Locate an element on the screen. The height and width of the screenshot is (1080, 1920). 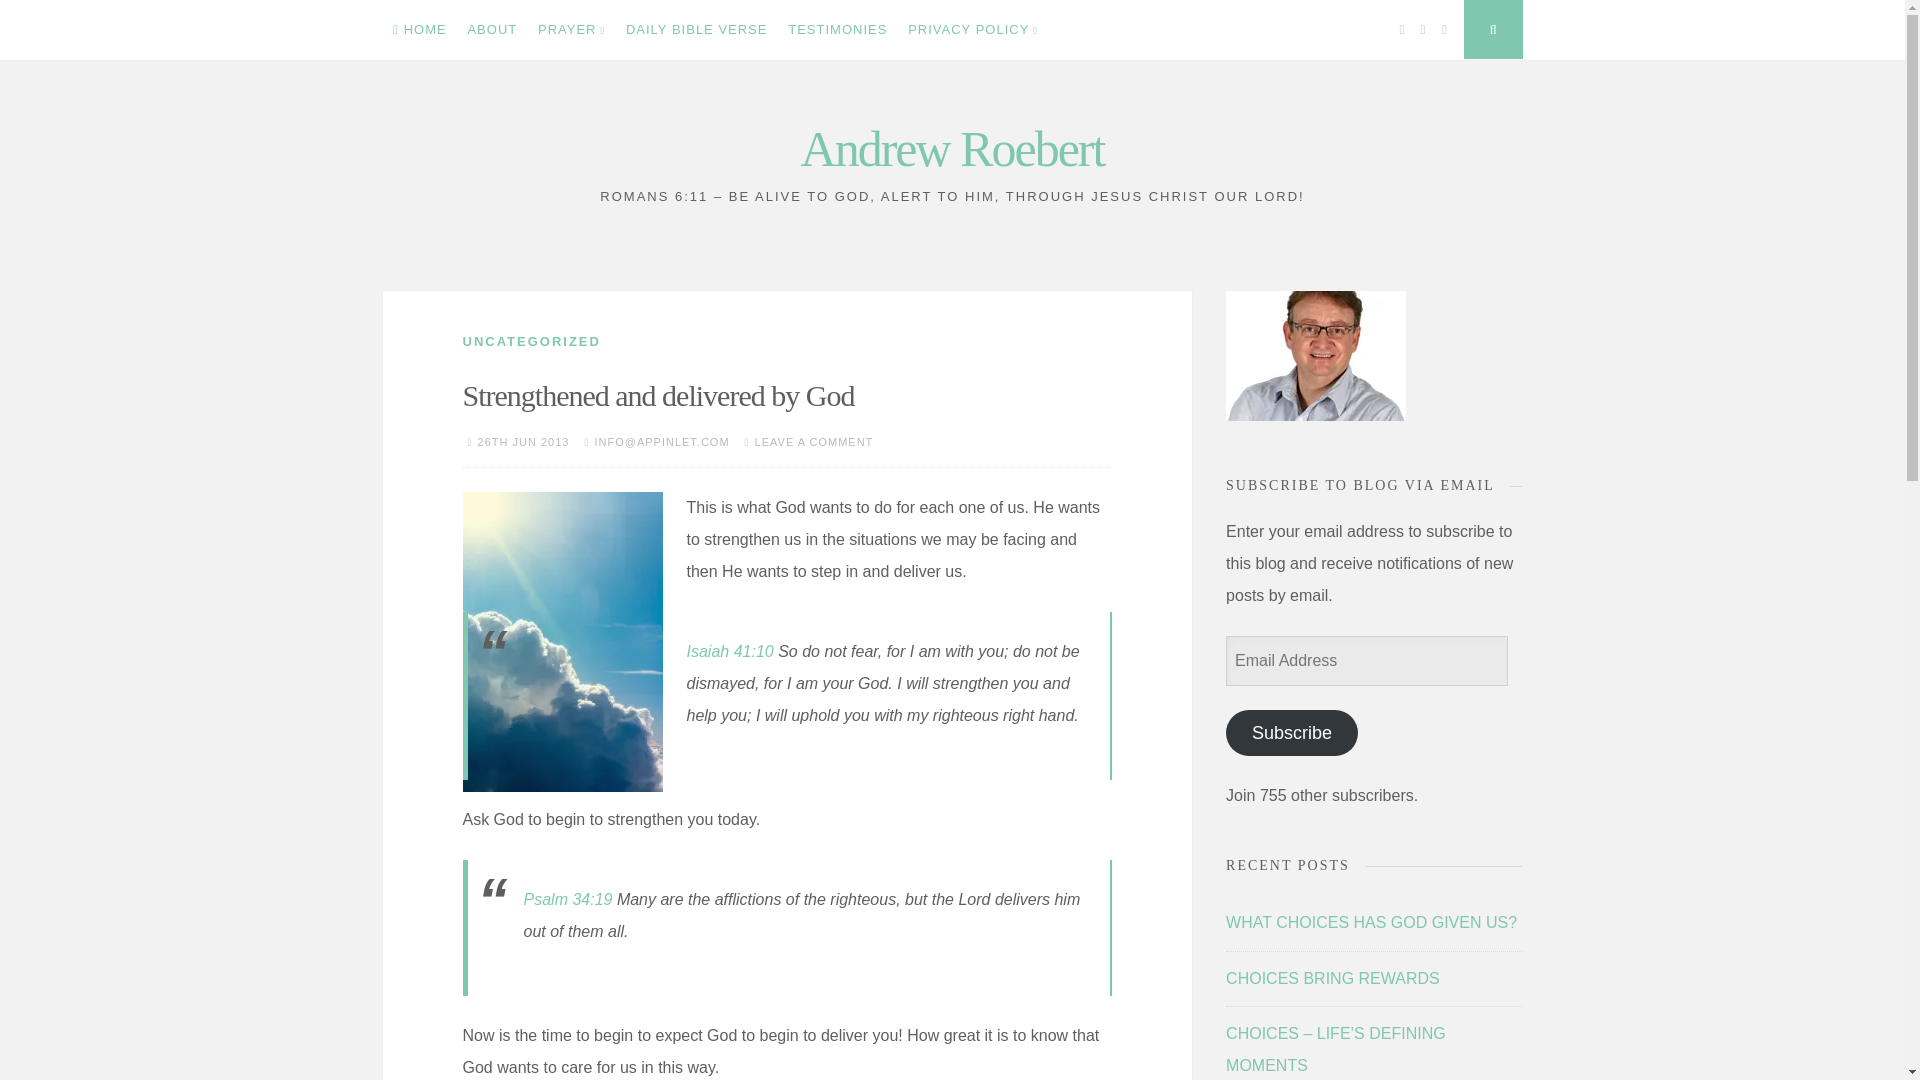
WHAT CHOICES HAS GOD GIVEN US? is located at coordinates (1371, 922).